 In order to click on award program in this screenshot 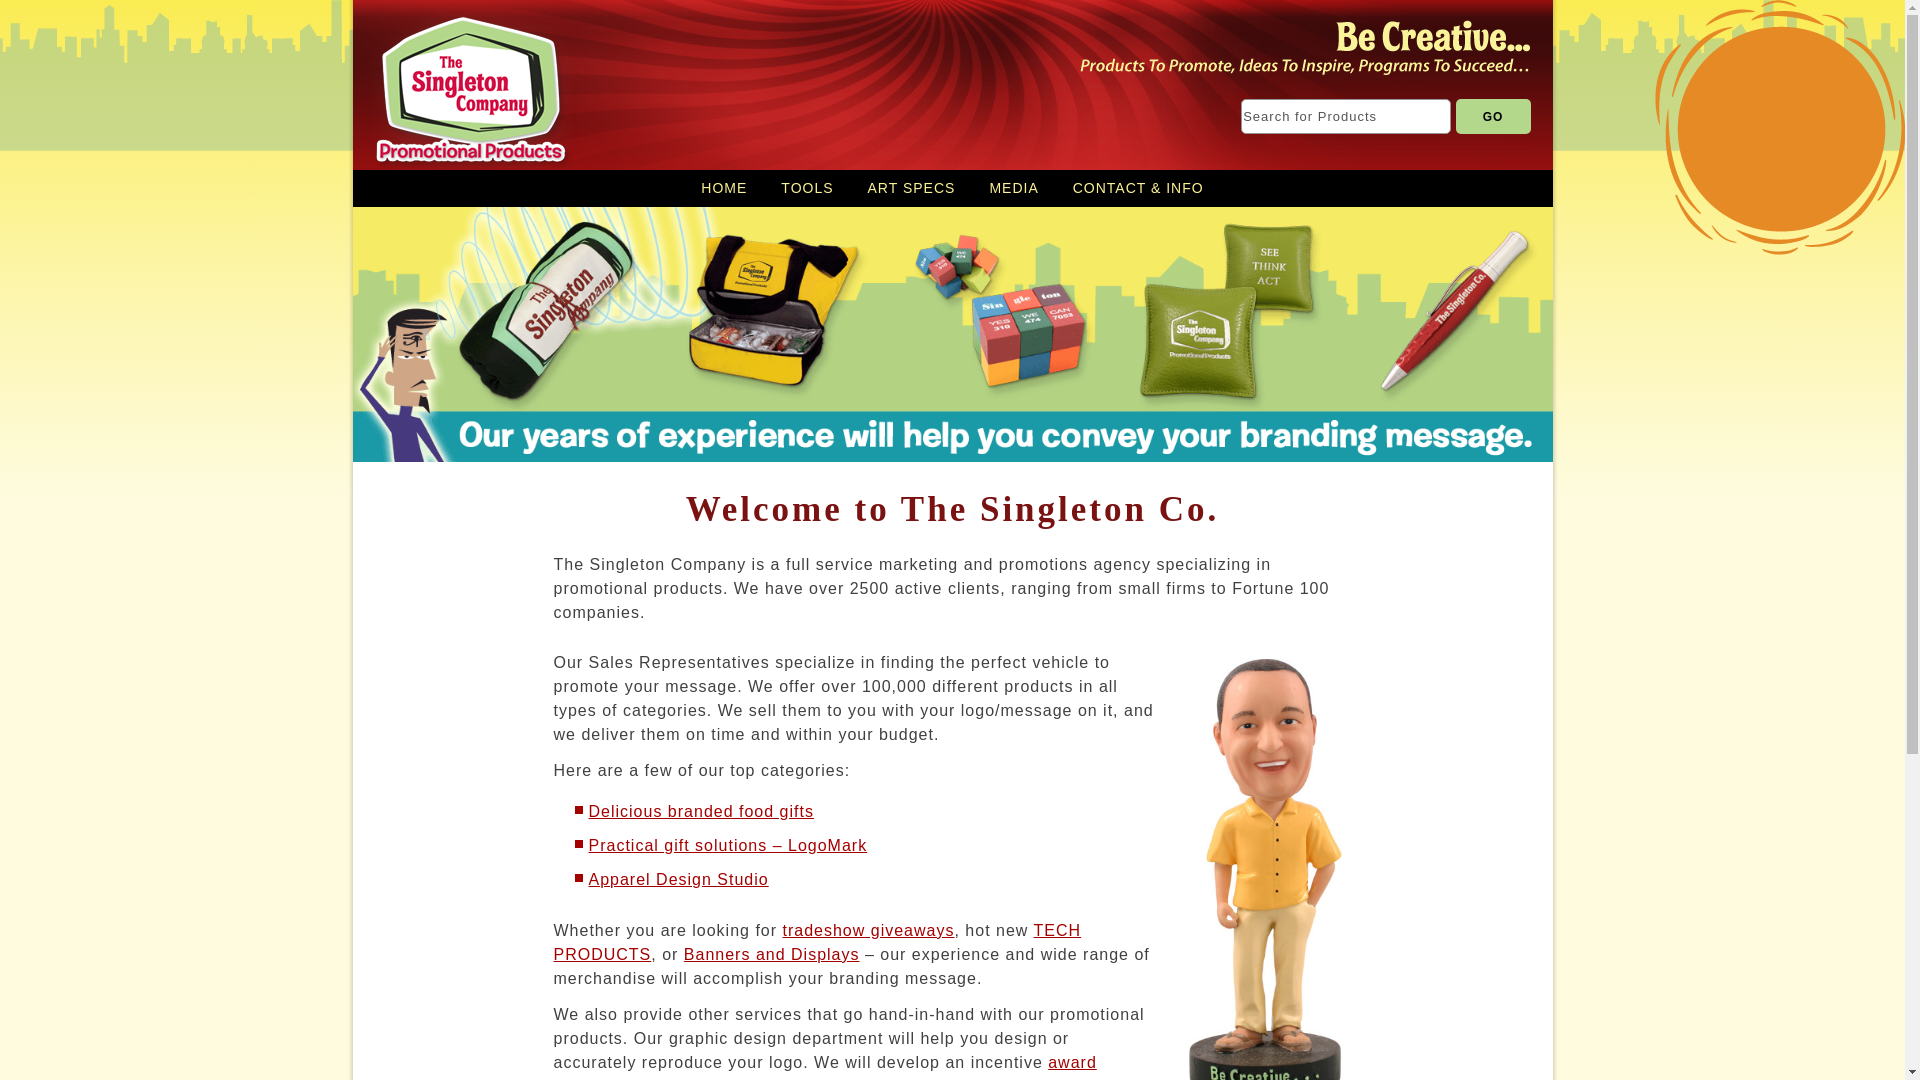, I will do `click(825, 1067)`.